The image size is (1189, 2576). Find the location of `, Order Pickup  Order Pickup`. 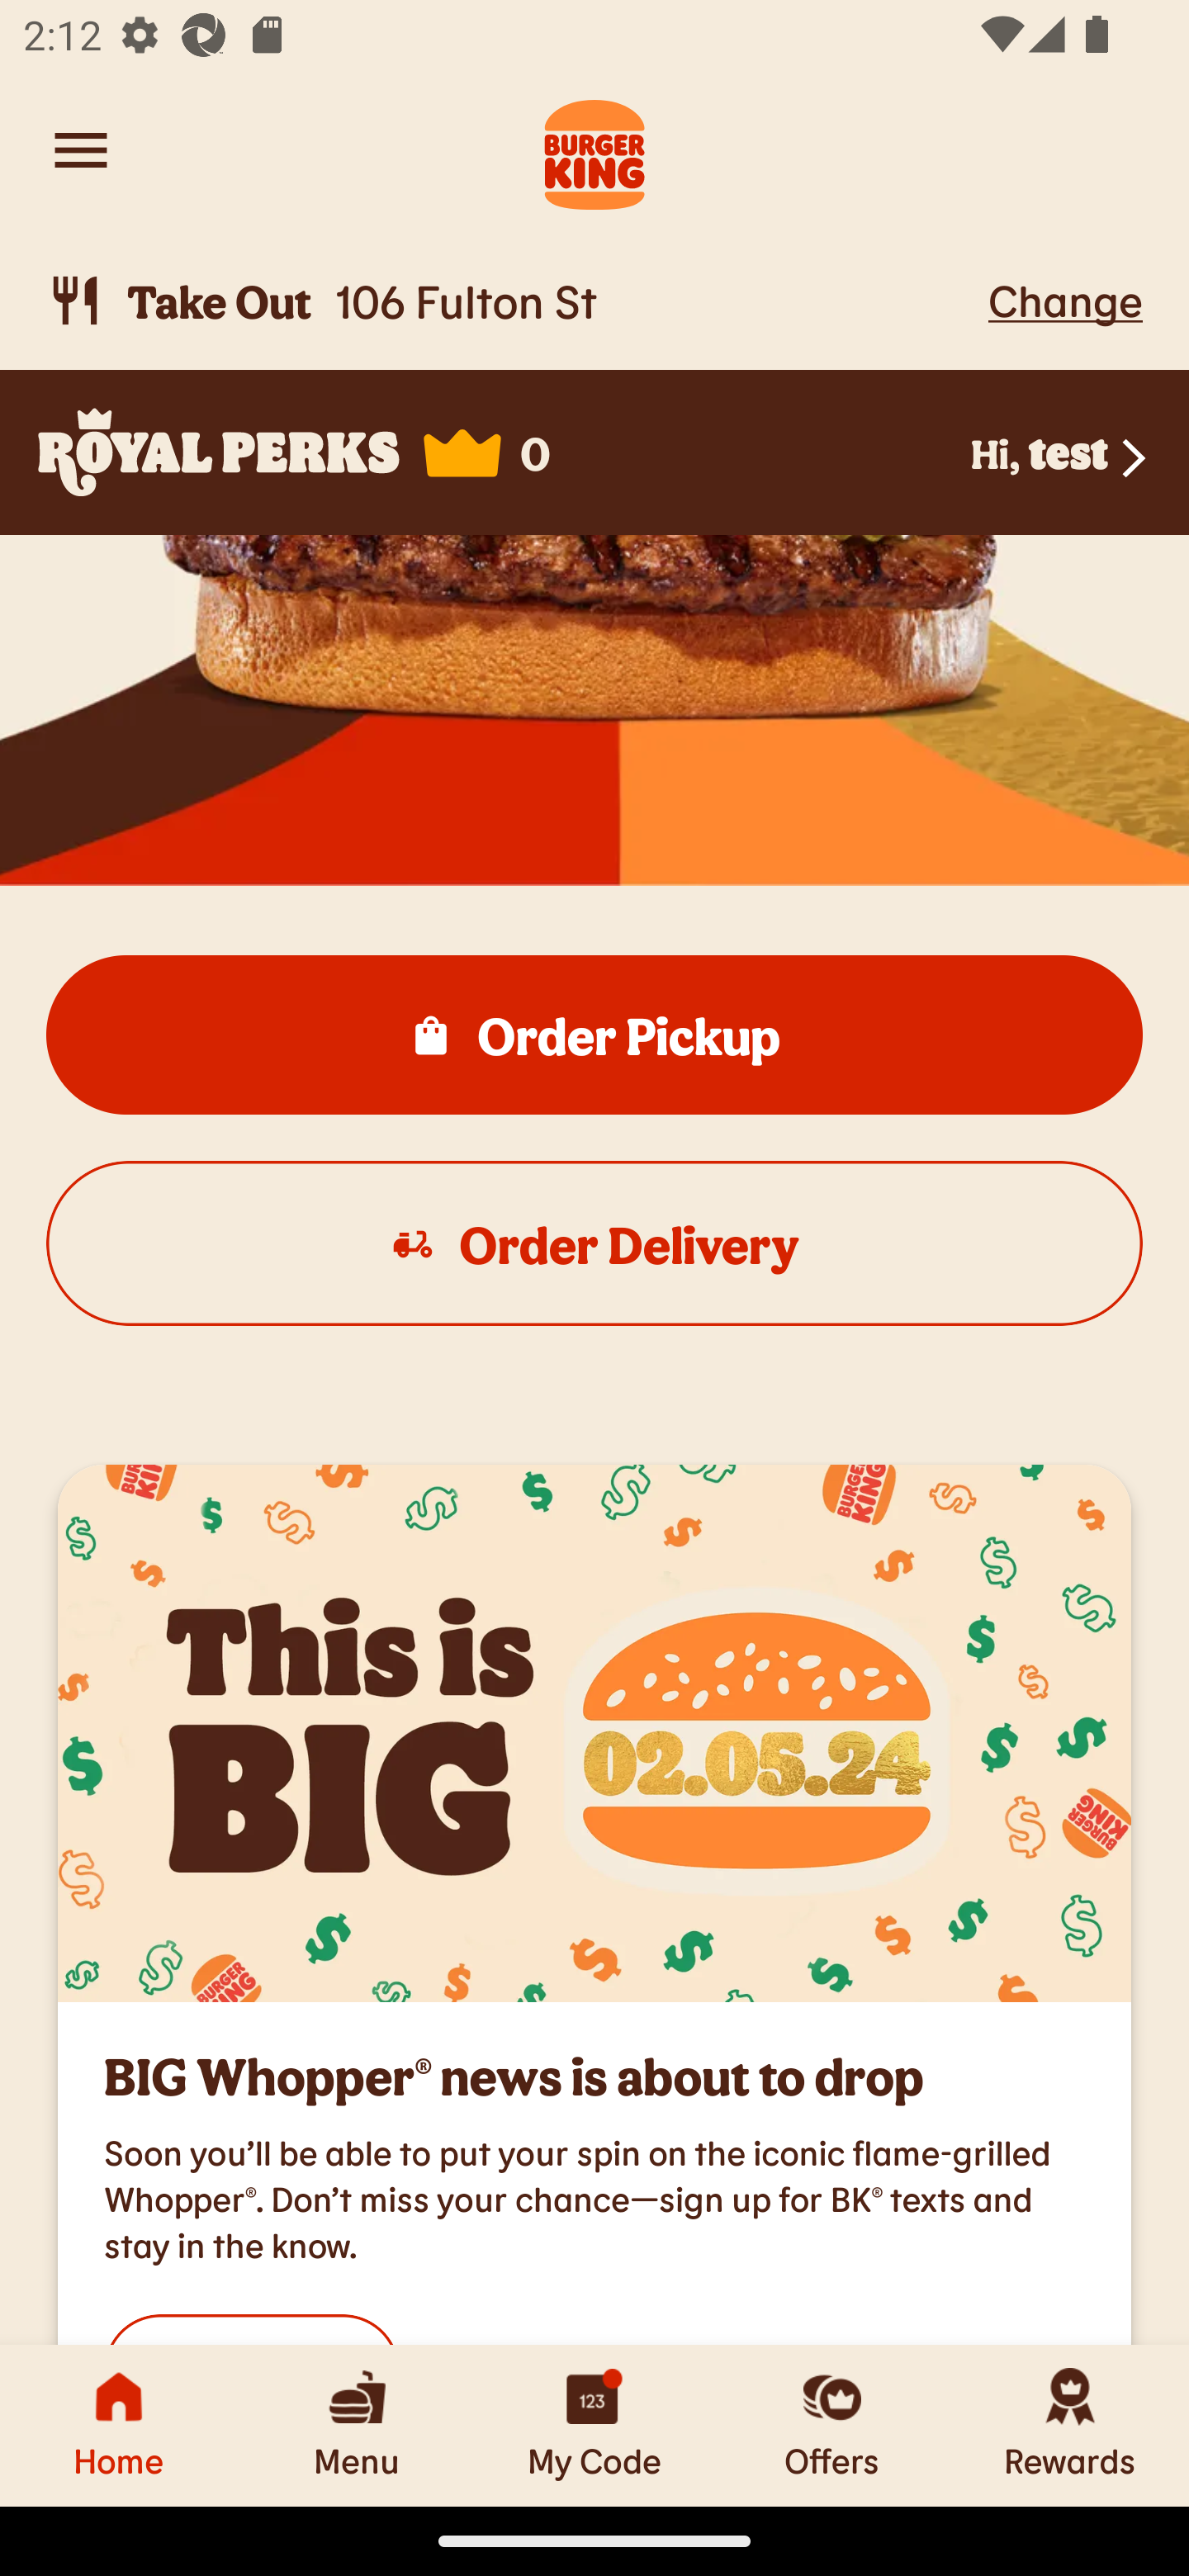

, Order Pickup  Order Pickup is located at coordinates (594, 1035).